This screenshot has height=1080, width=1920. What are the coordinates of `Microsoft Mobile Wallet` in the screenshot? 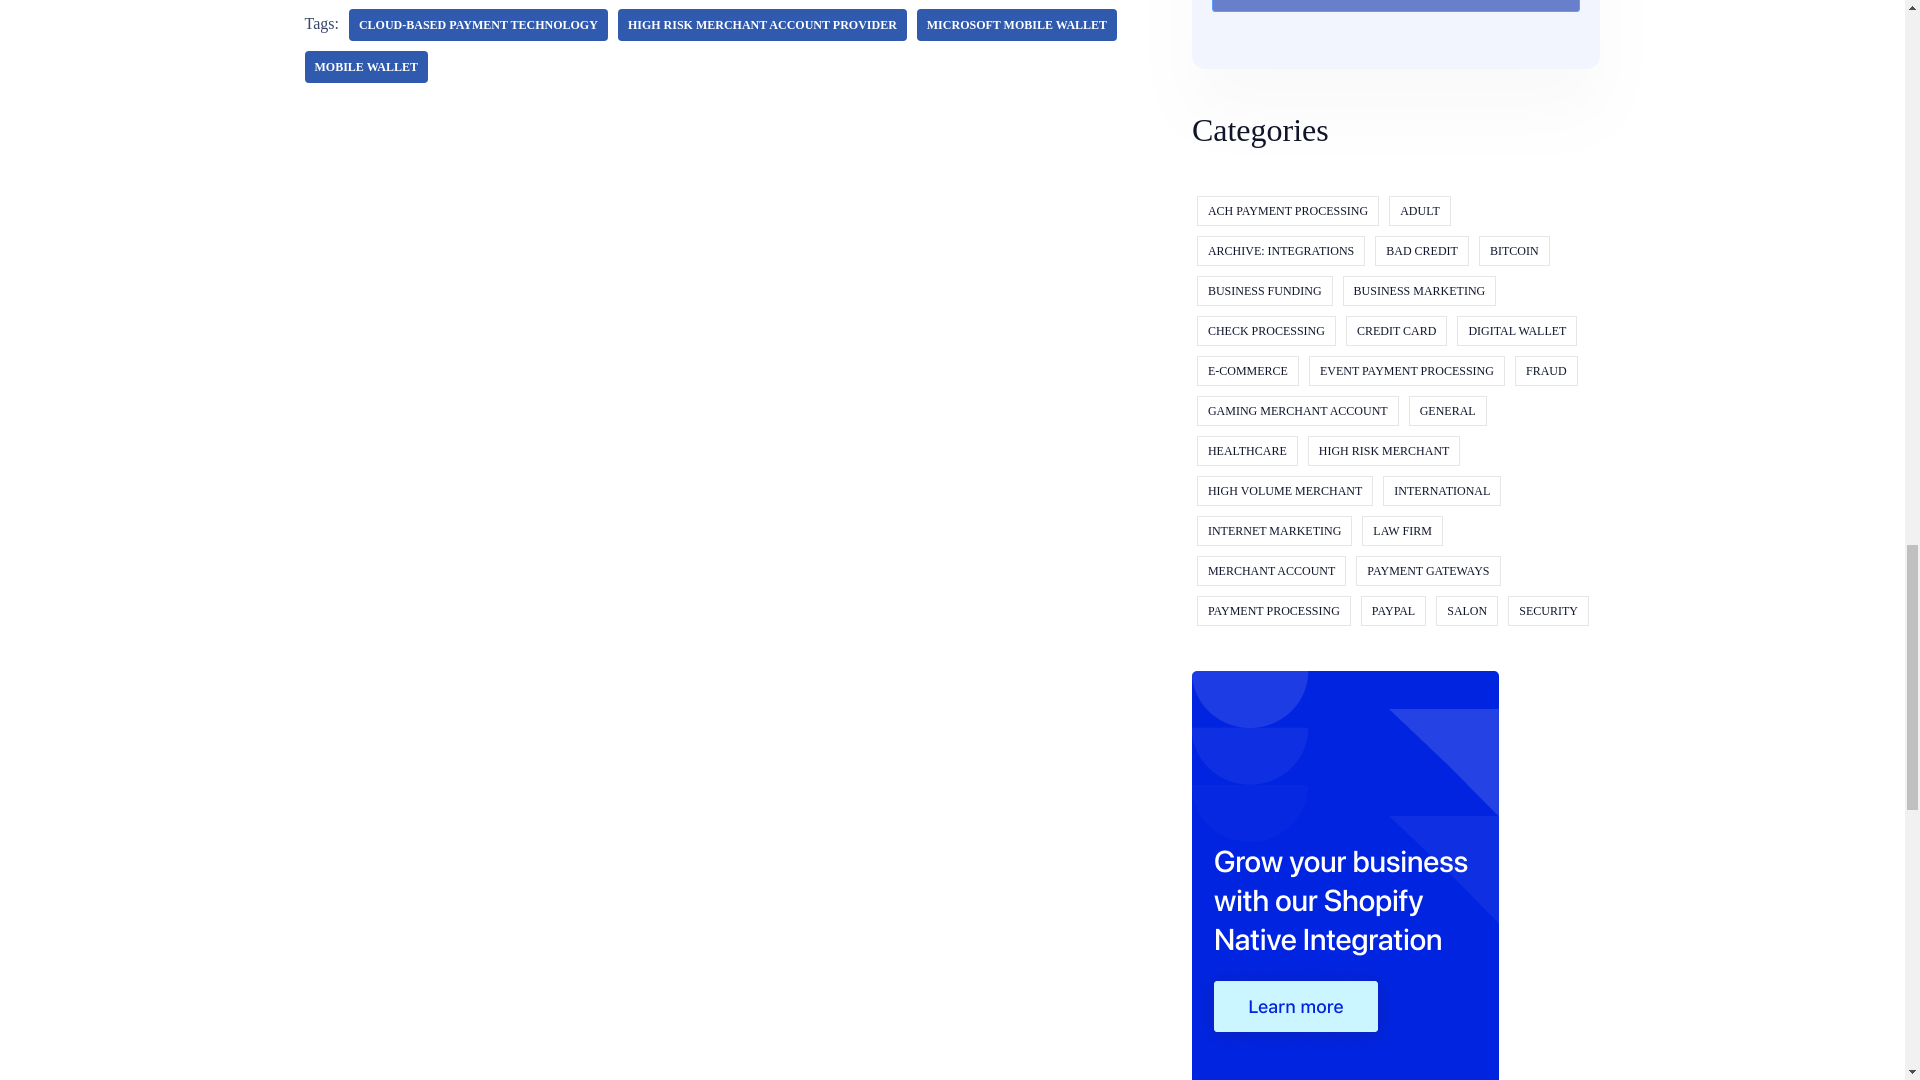 It's located at (1017, 24).